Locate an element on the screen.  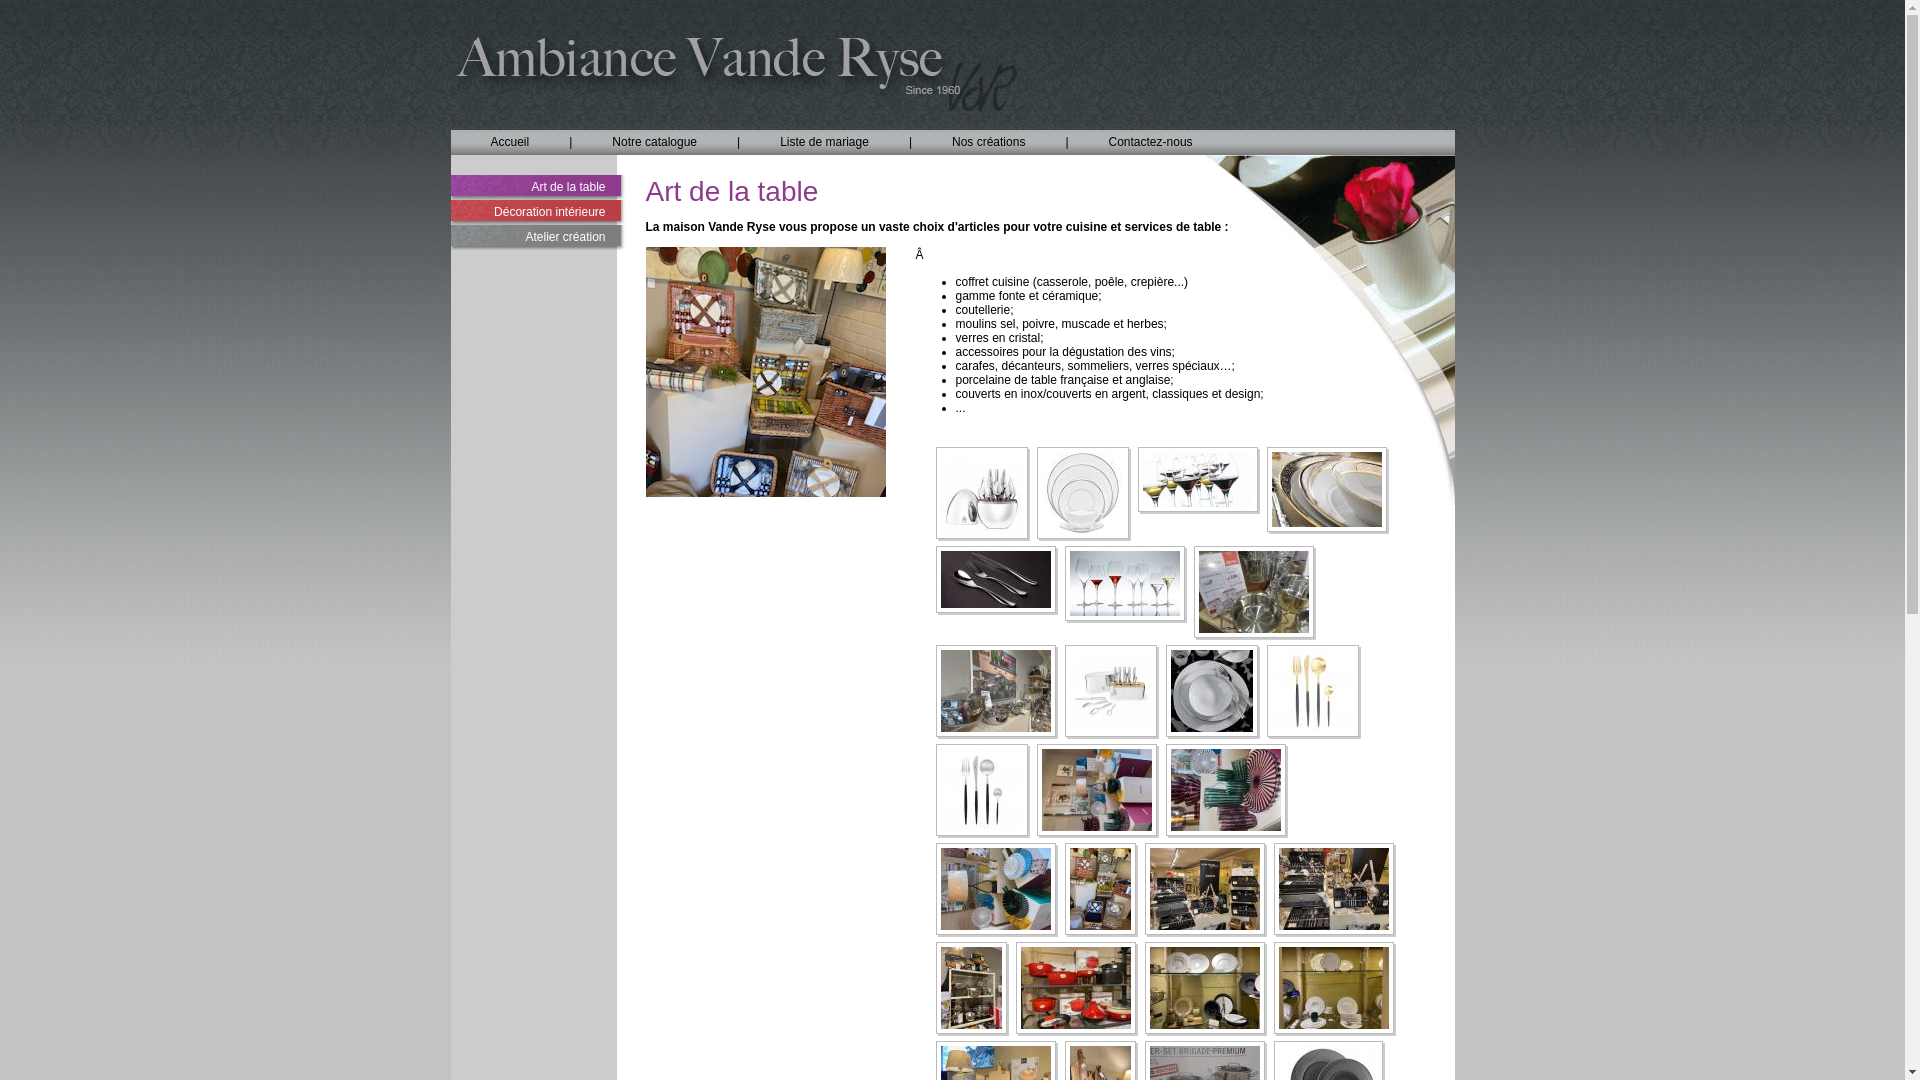
JoomlaWorks Simple Image Rotator is located at coordinates (766, 407).